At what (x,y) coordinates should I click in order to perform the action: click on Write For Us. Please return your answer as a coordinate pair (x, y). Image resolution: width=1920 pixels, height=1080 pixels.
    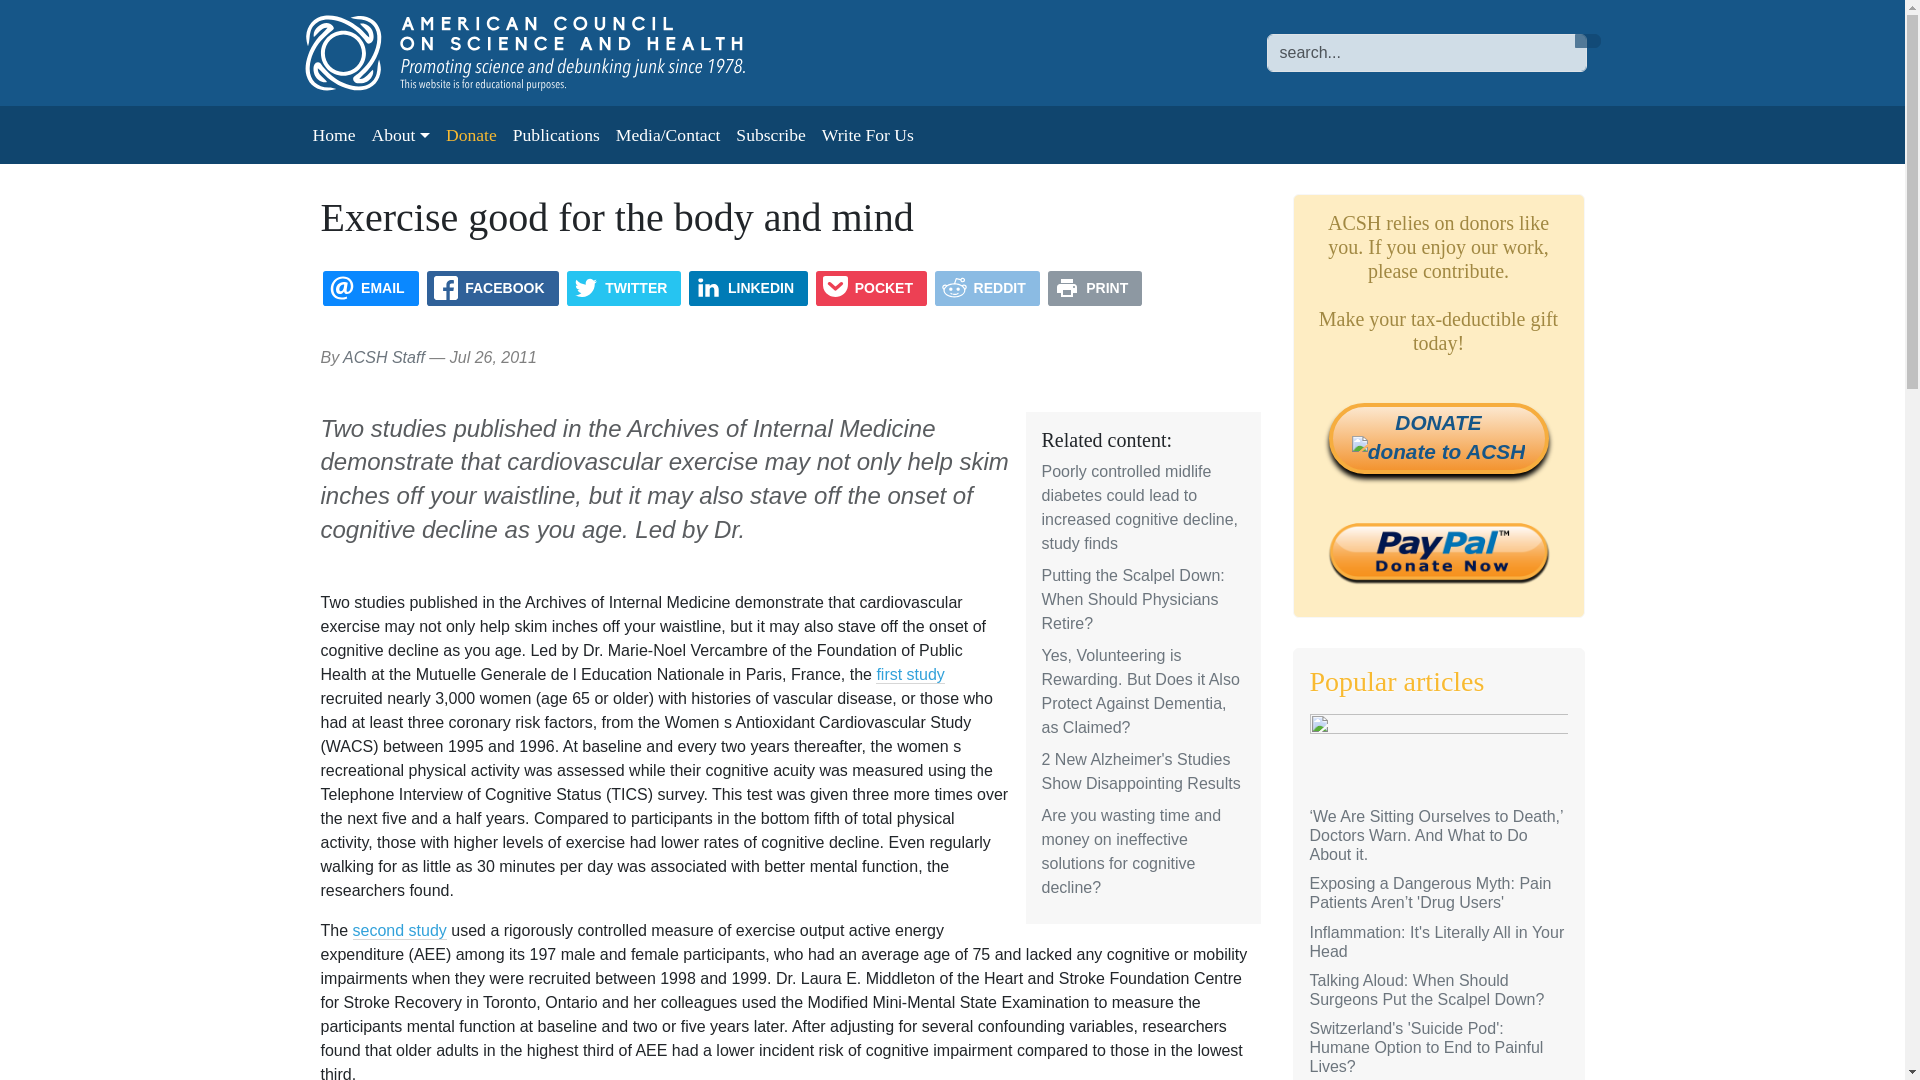
    Looking at the image, I should click on (868, 134).